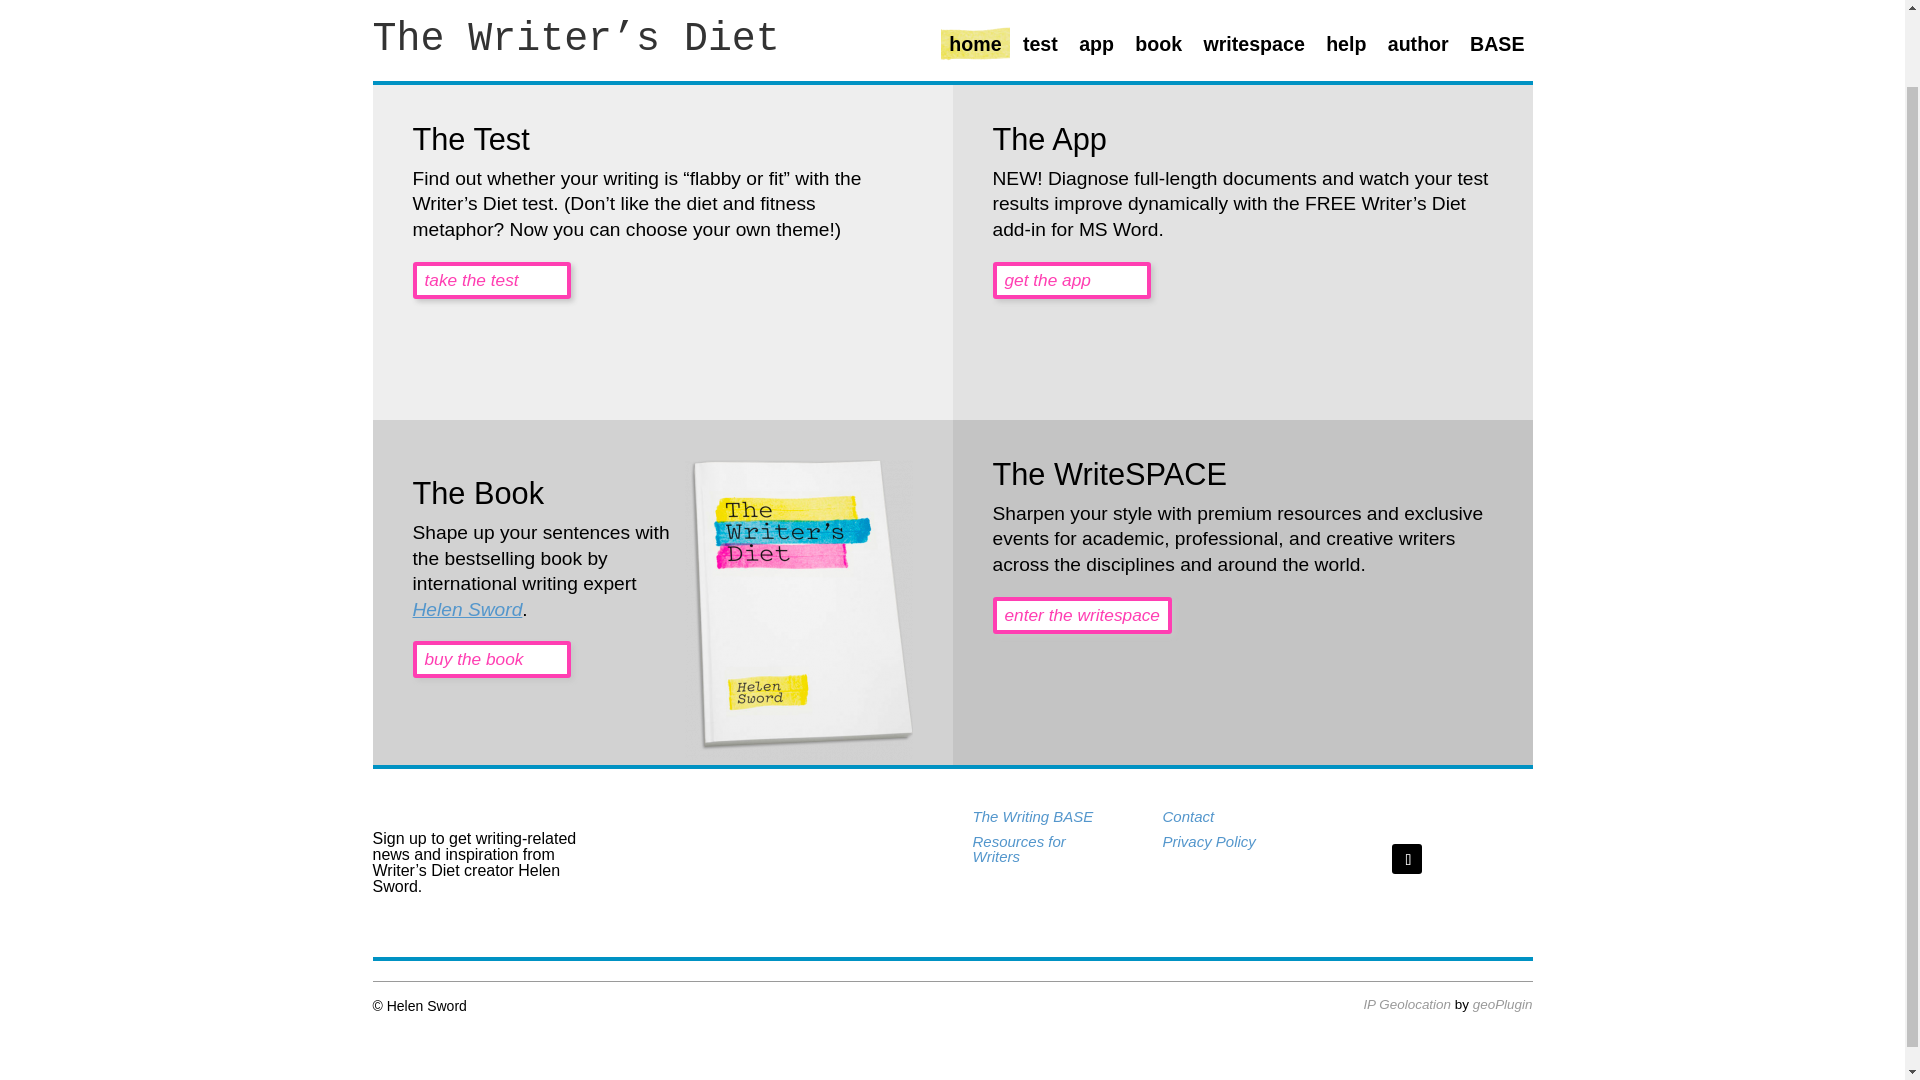 The height and width of the screenshot is (1080, 1920). Describe the element at coordinates (491, 660) in the screenshot. I see `buy the book` at that location.